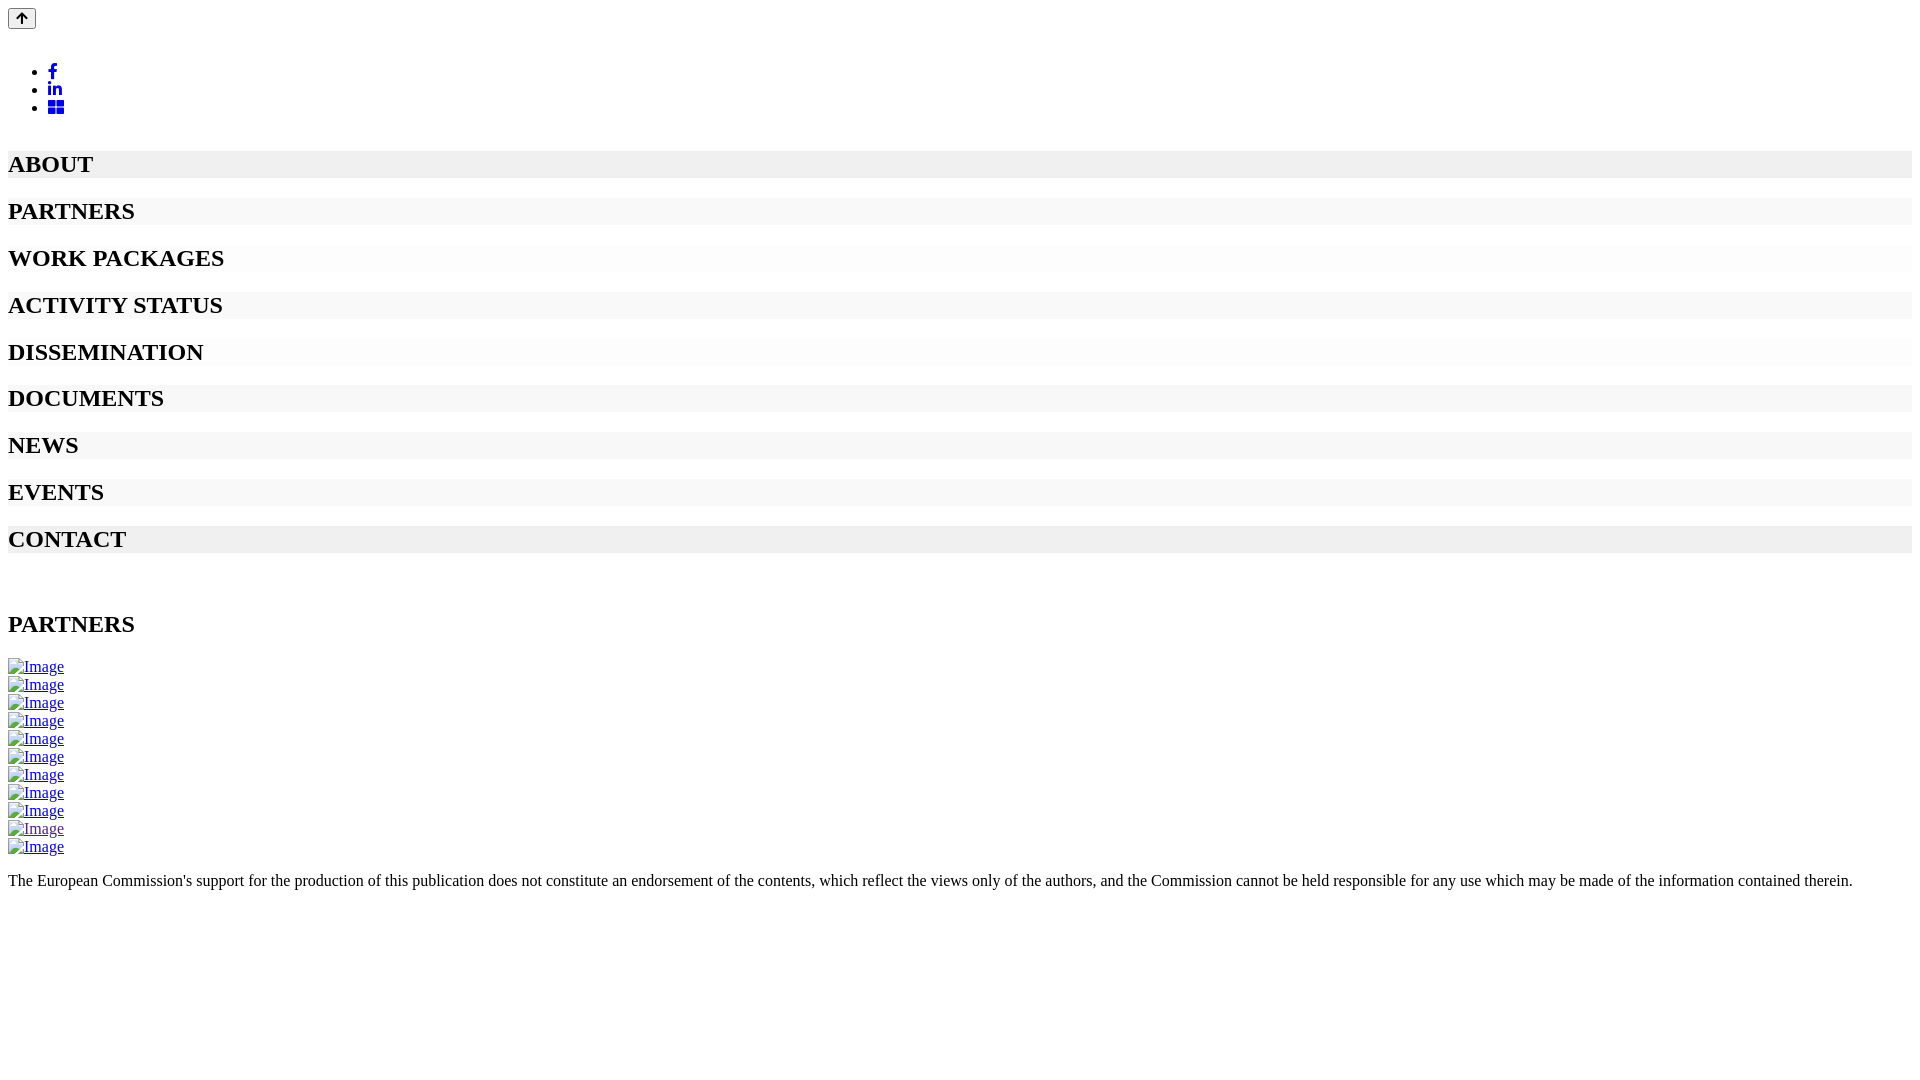 Image resolution: width=1920 pixels, height=1080 pixels. Describe the element at coordinates (960, 352) in the screenshot. I see `DISSEMINATION` at that location.